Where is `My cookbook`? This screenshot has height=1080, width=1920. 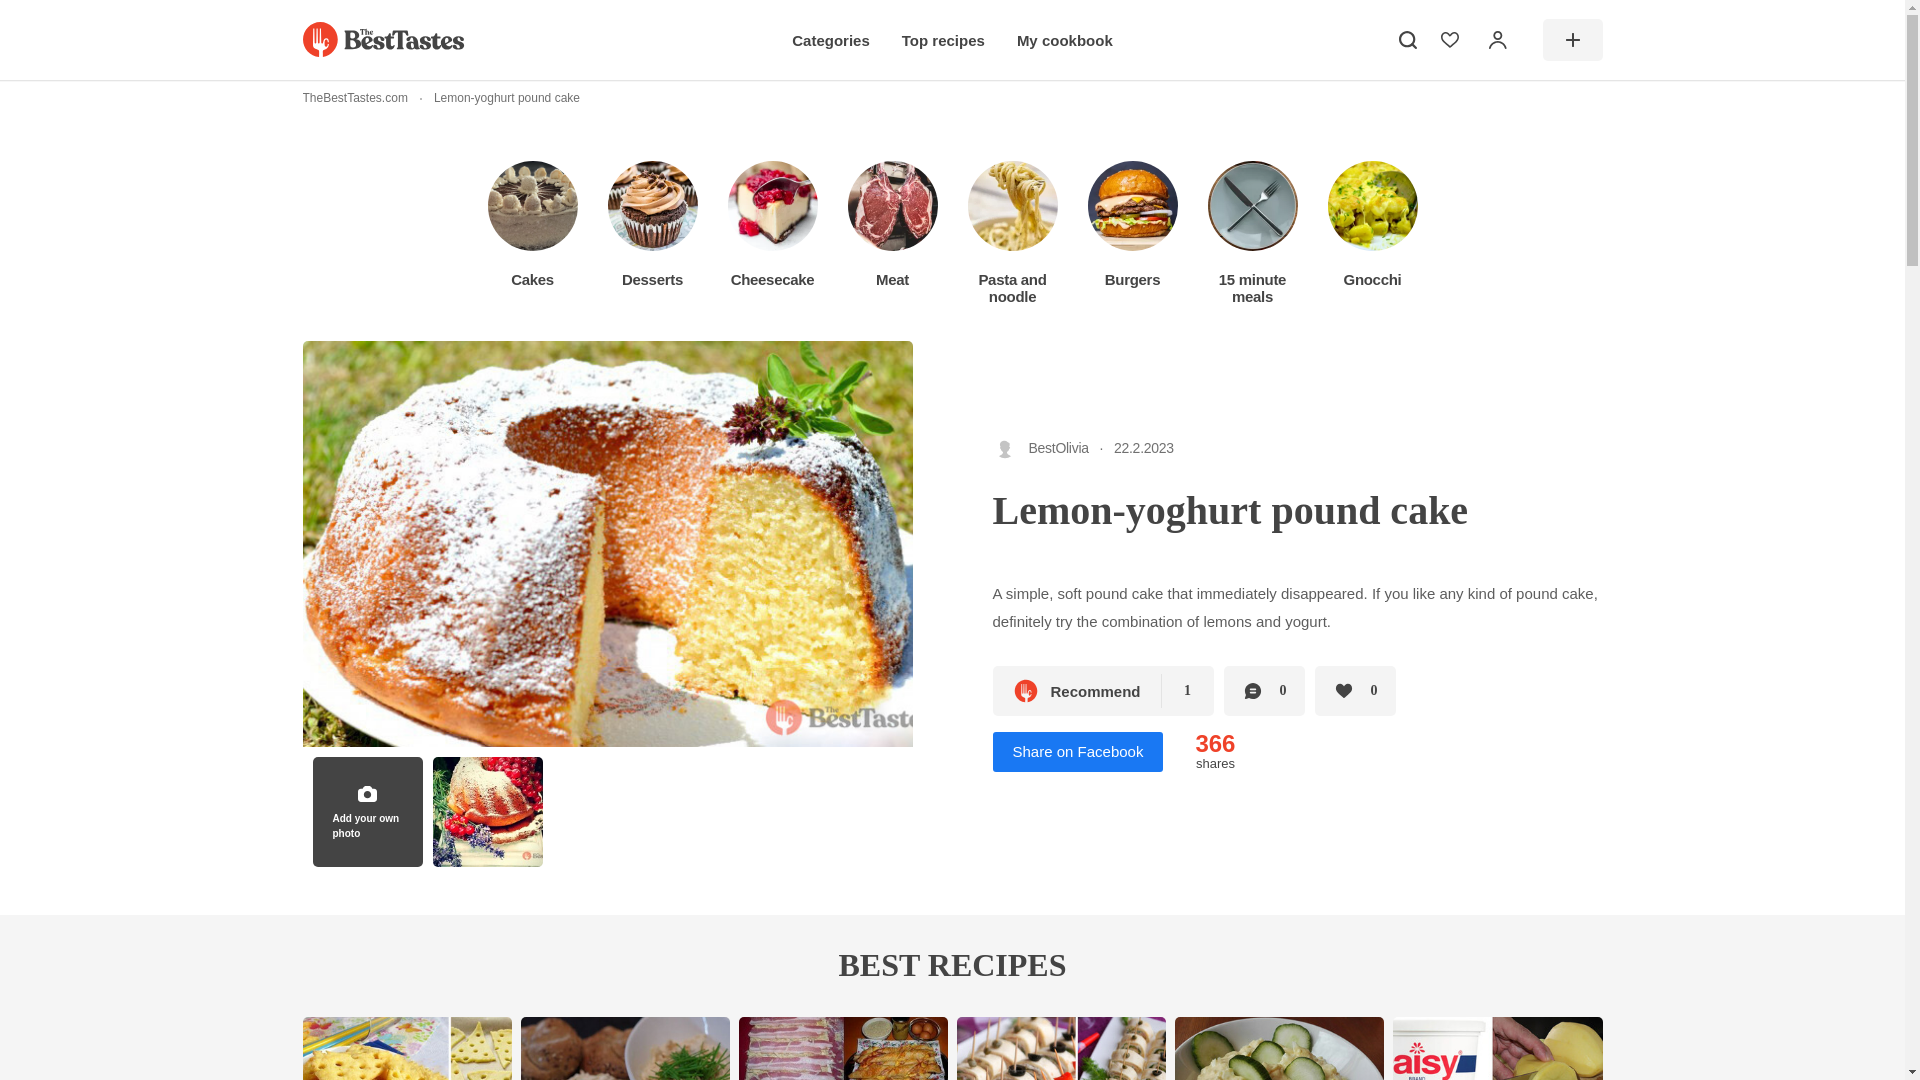
My cookbook is located at coordinates (1065, 40).